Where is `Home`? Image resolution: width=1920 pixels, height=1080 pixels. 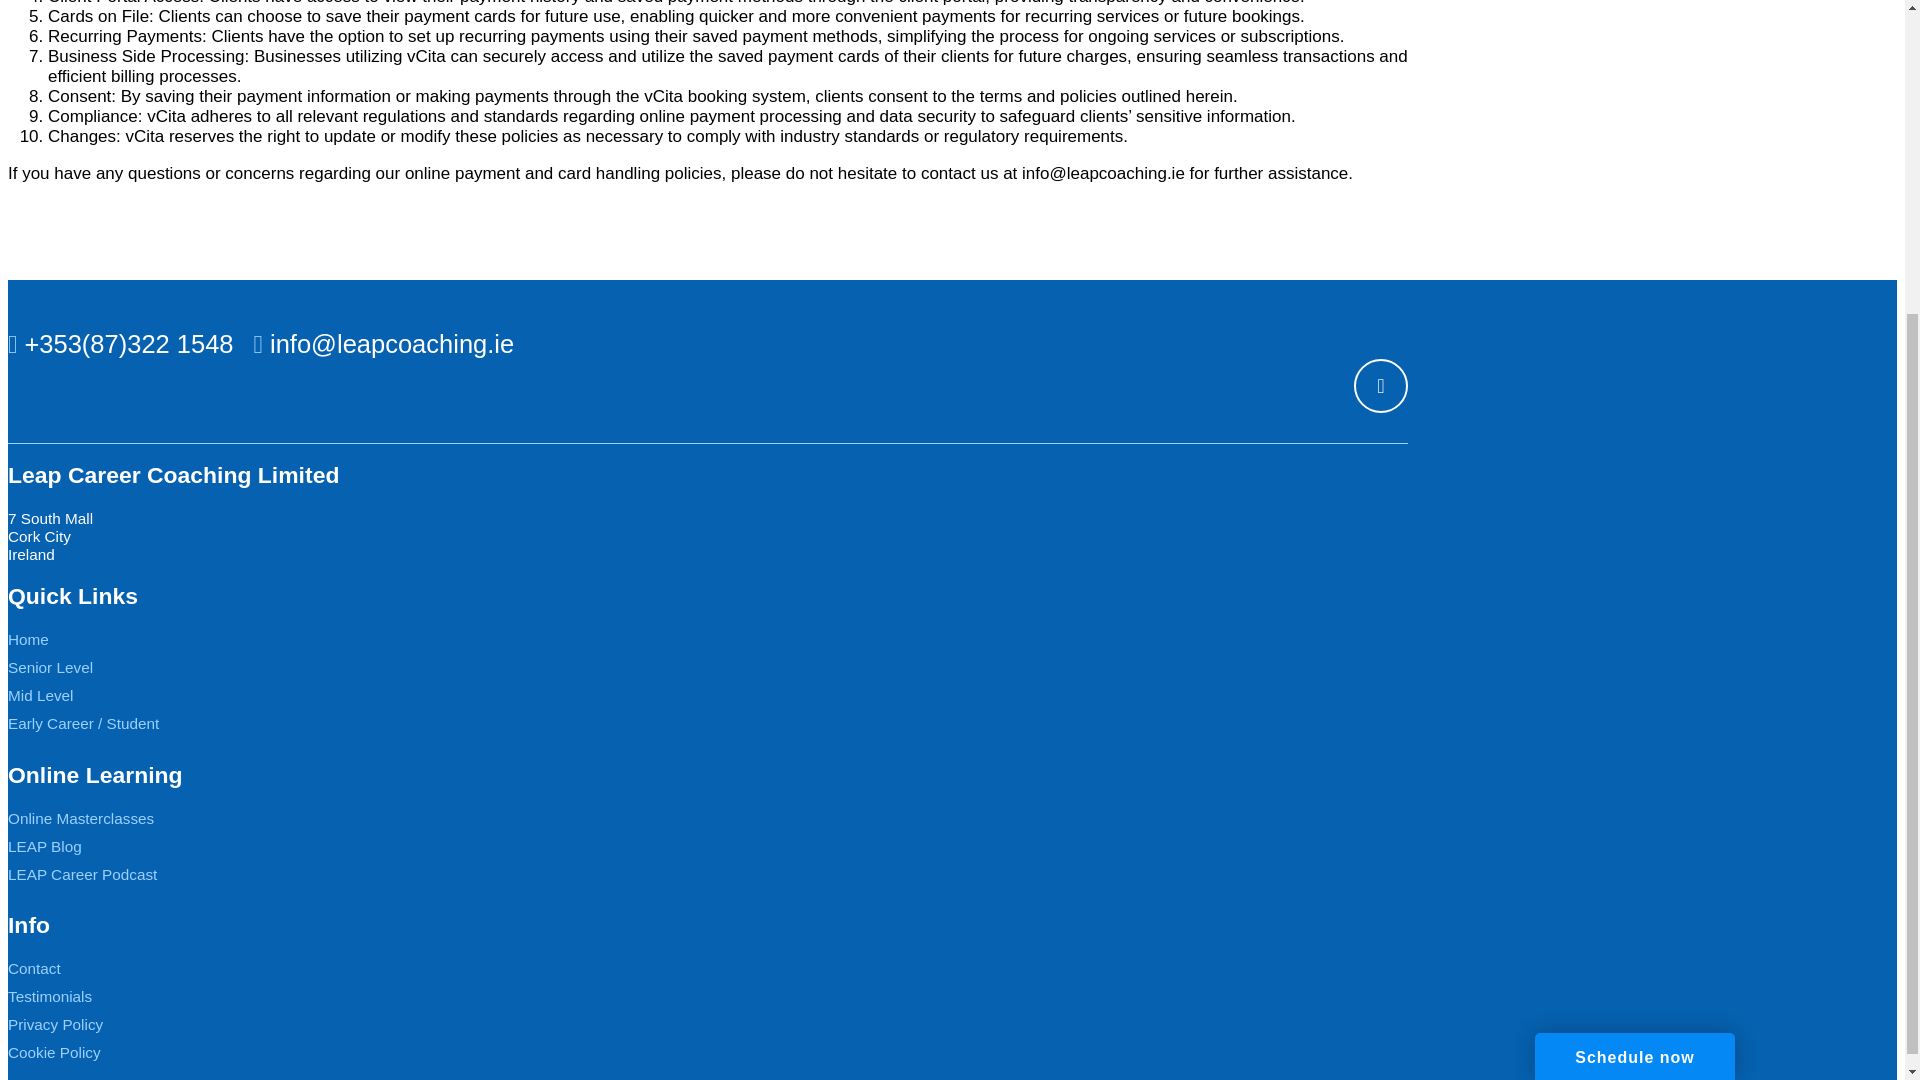
Home is located at coordinates (28, 639).